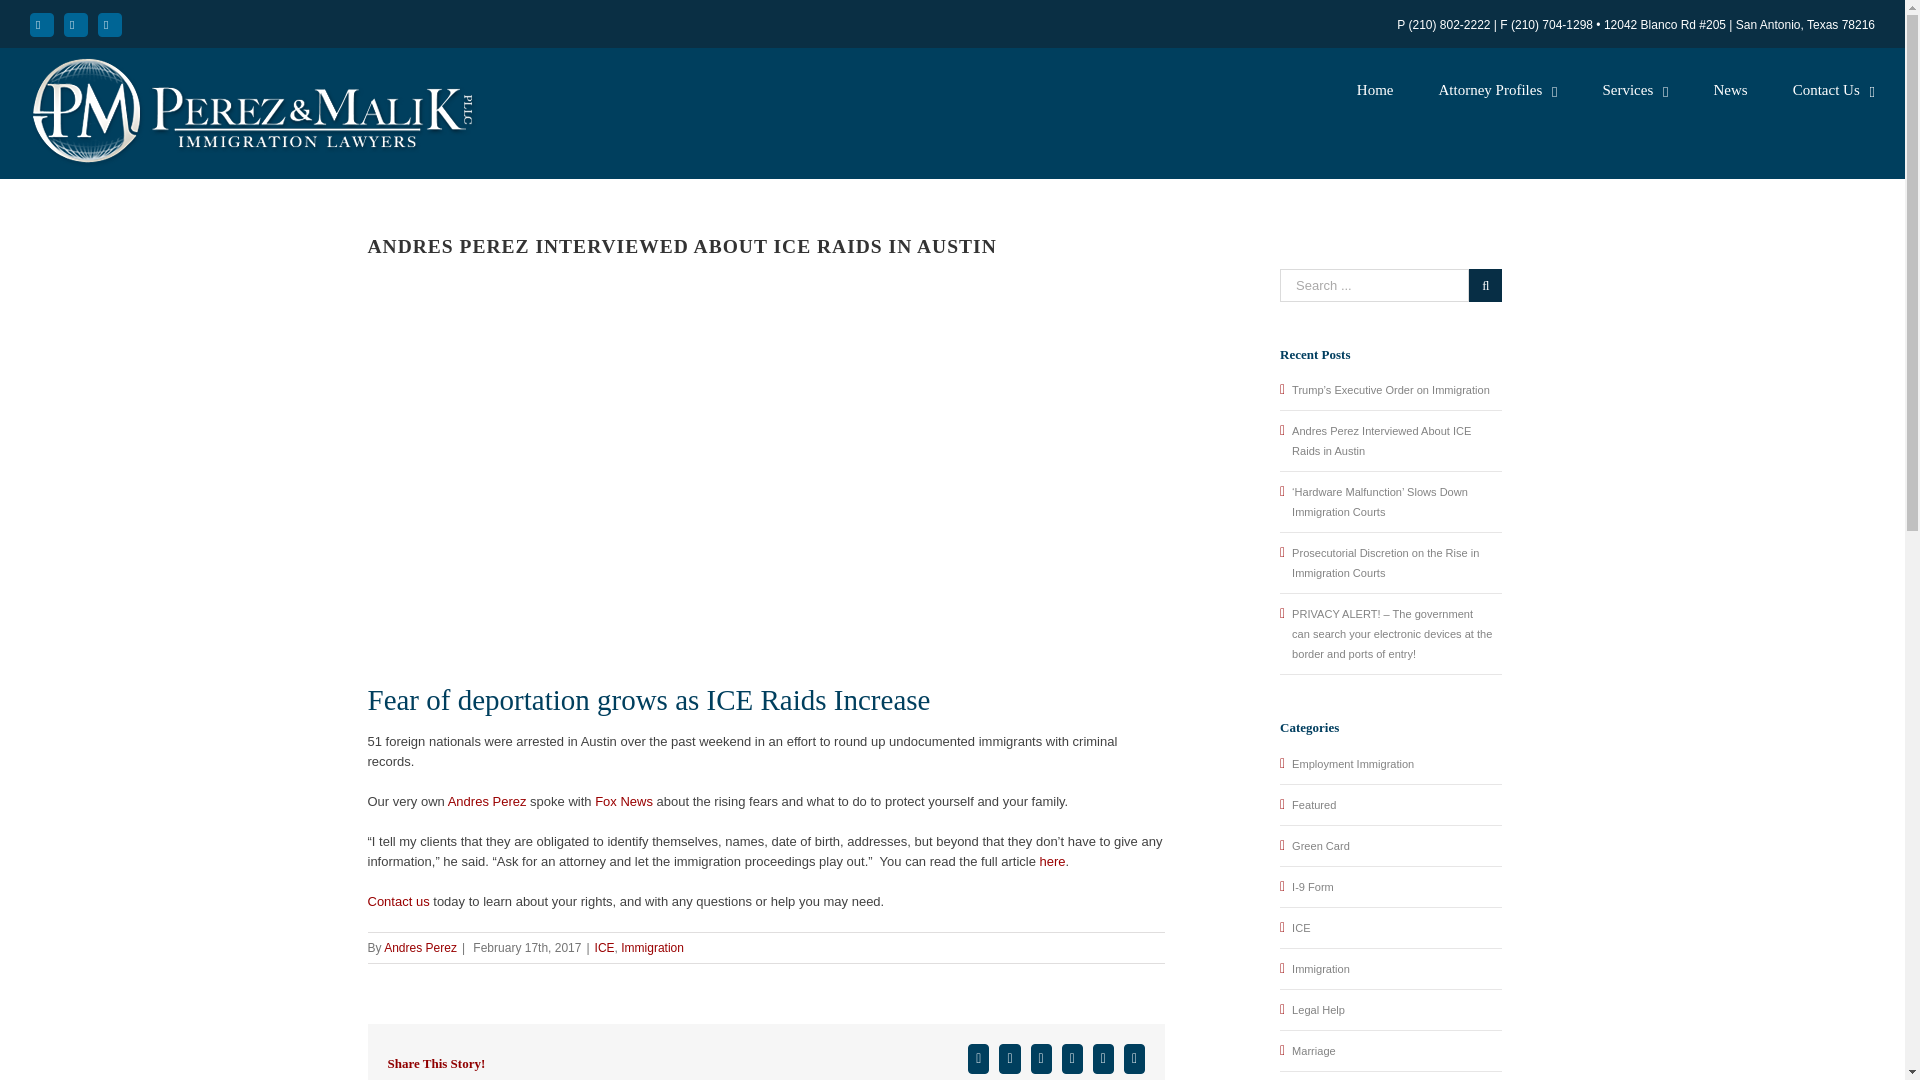 This screenshot has width=1920, height=1080. Describe the element at coordinates (1834, 88) in the screenshot. I see `Contact Us` at that location.